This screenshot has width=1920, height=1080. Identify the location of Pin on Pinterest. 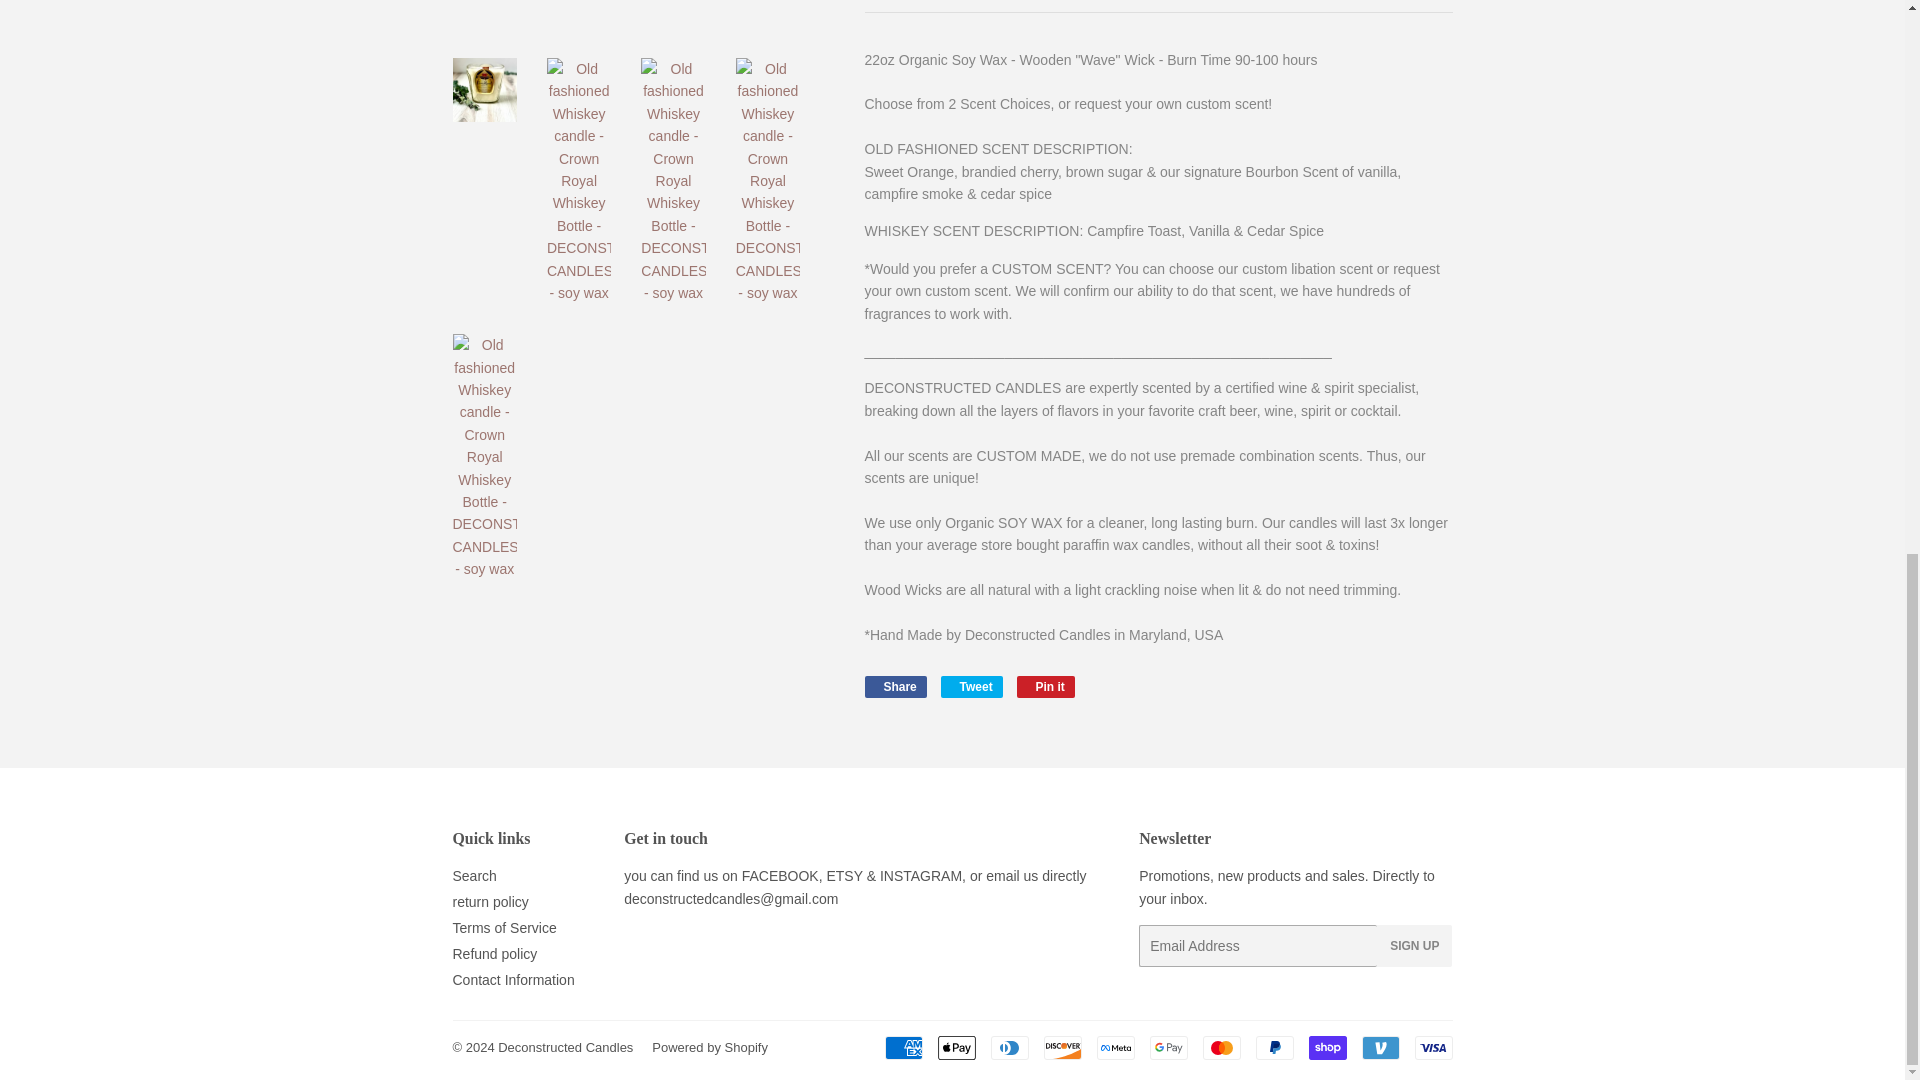
(1046, 686).